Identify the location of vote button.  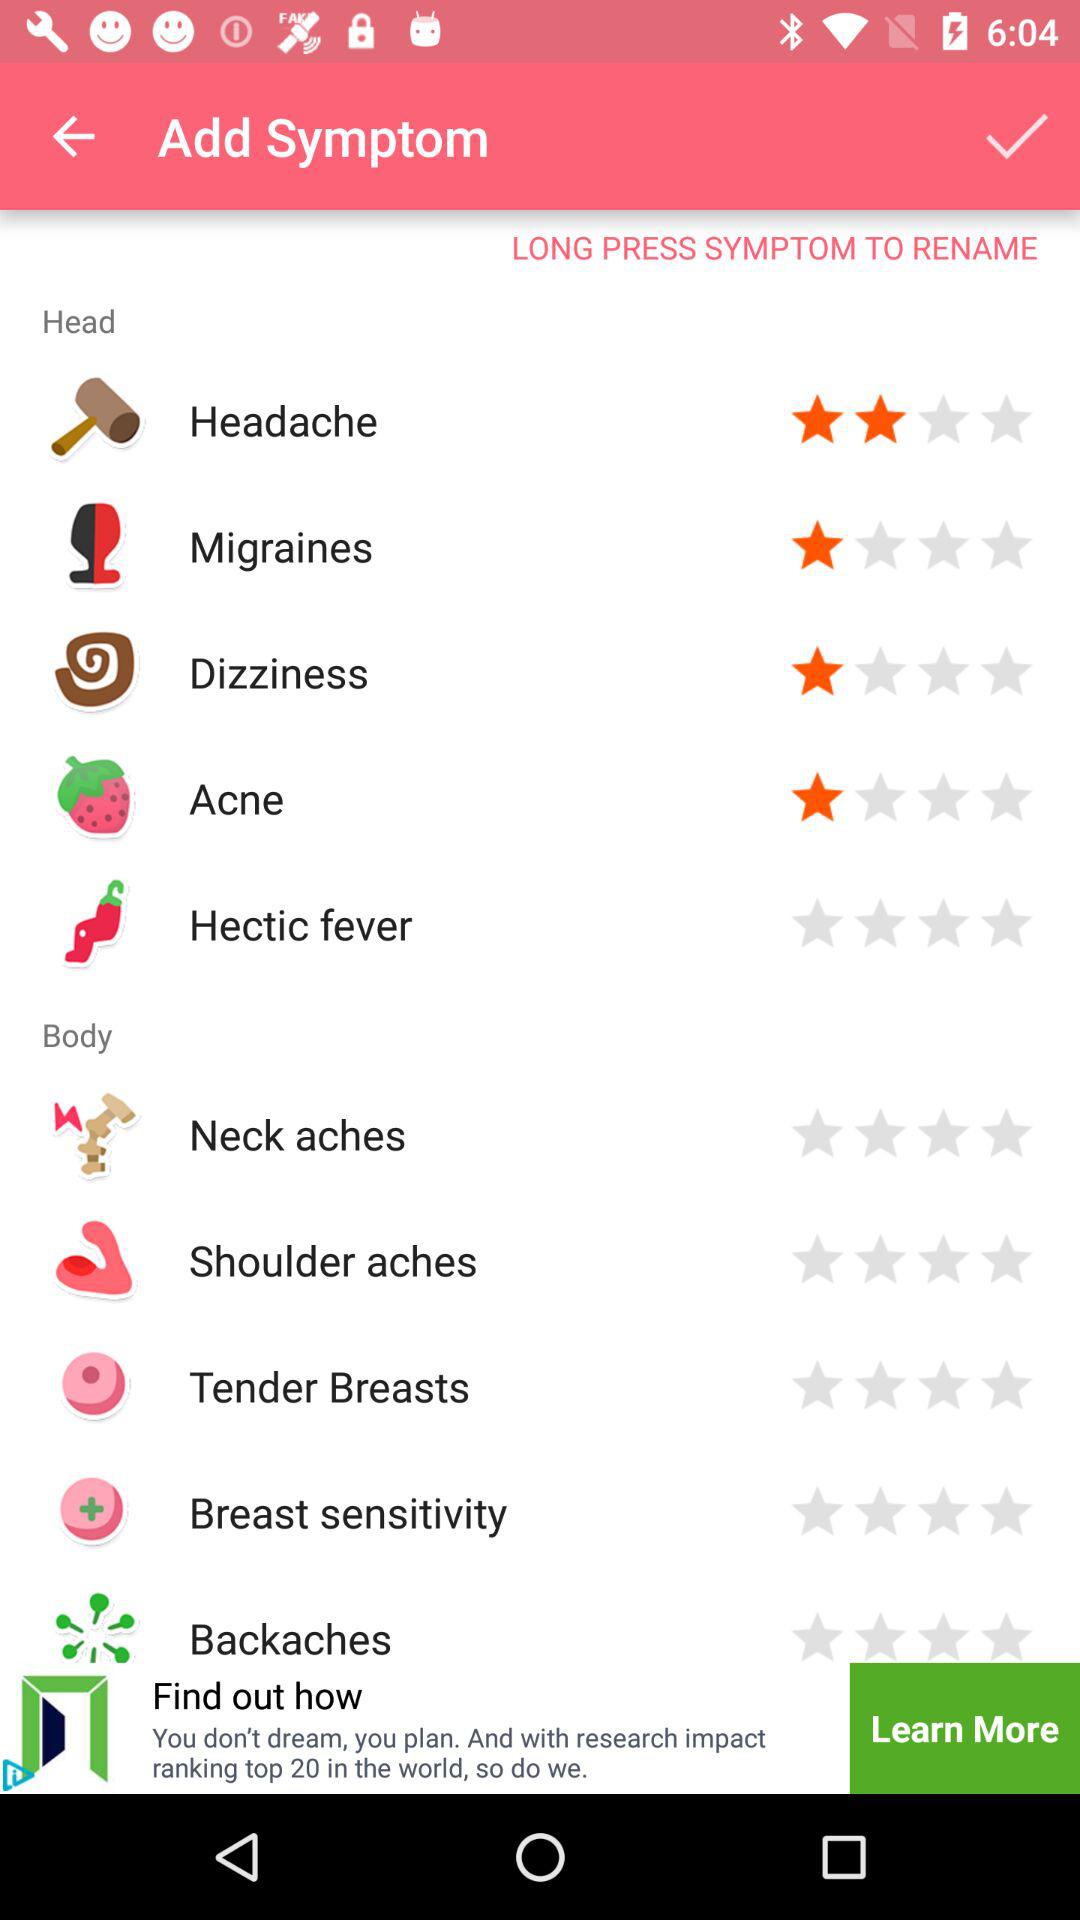
(818, 1386).